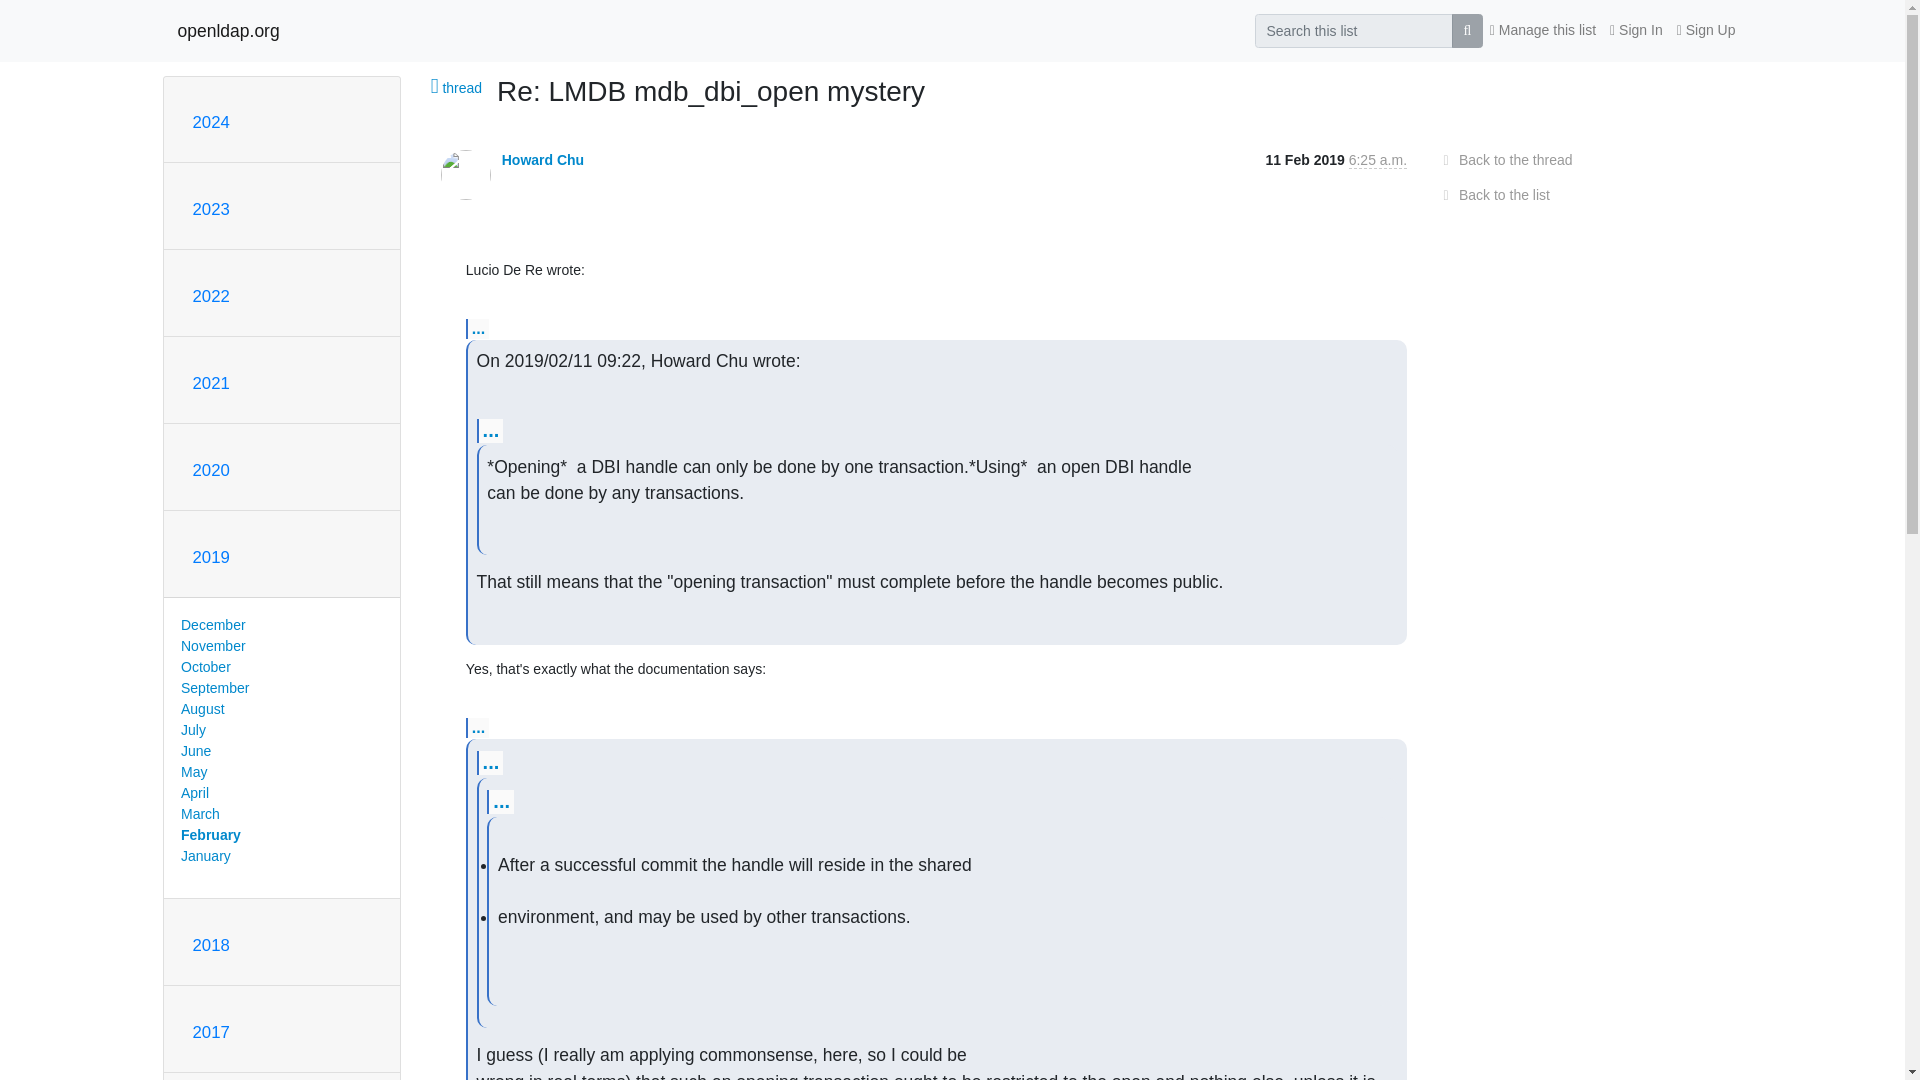  What do you see at coordinates (210, 209) in the screenshot?
I see `2023` at bounding box center [210, 209].